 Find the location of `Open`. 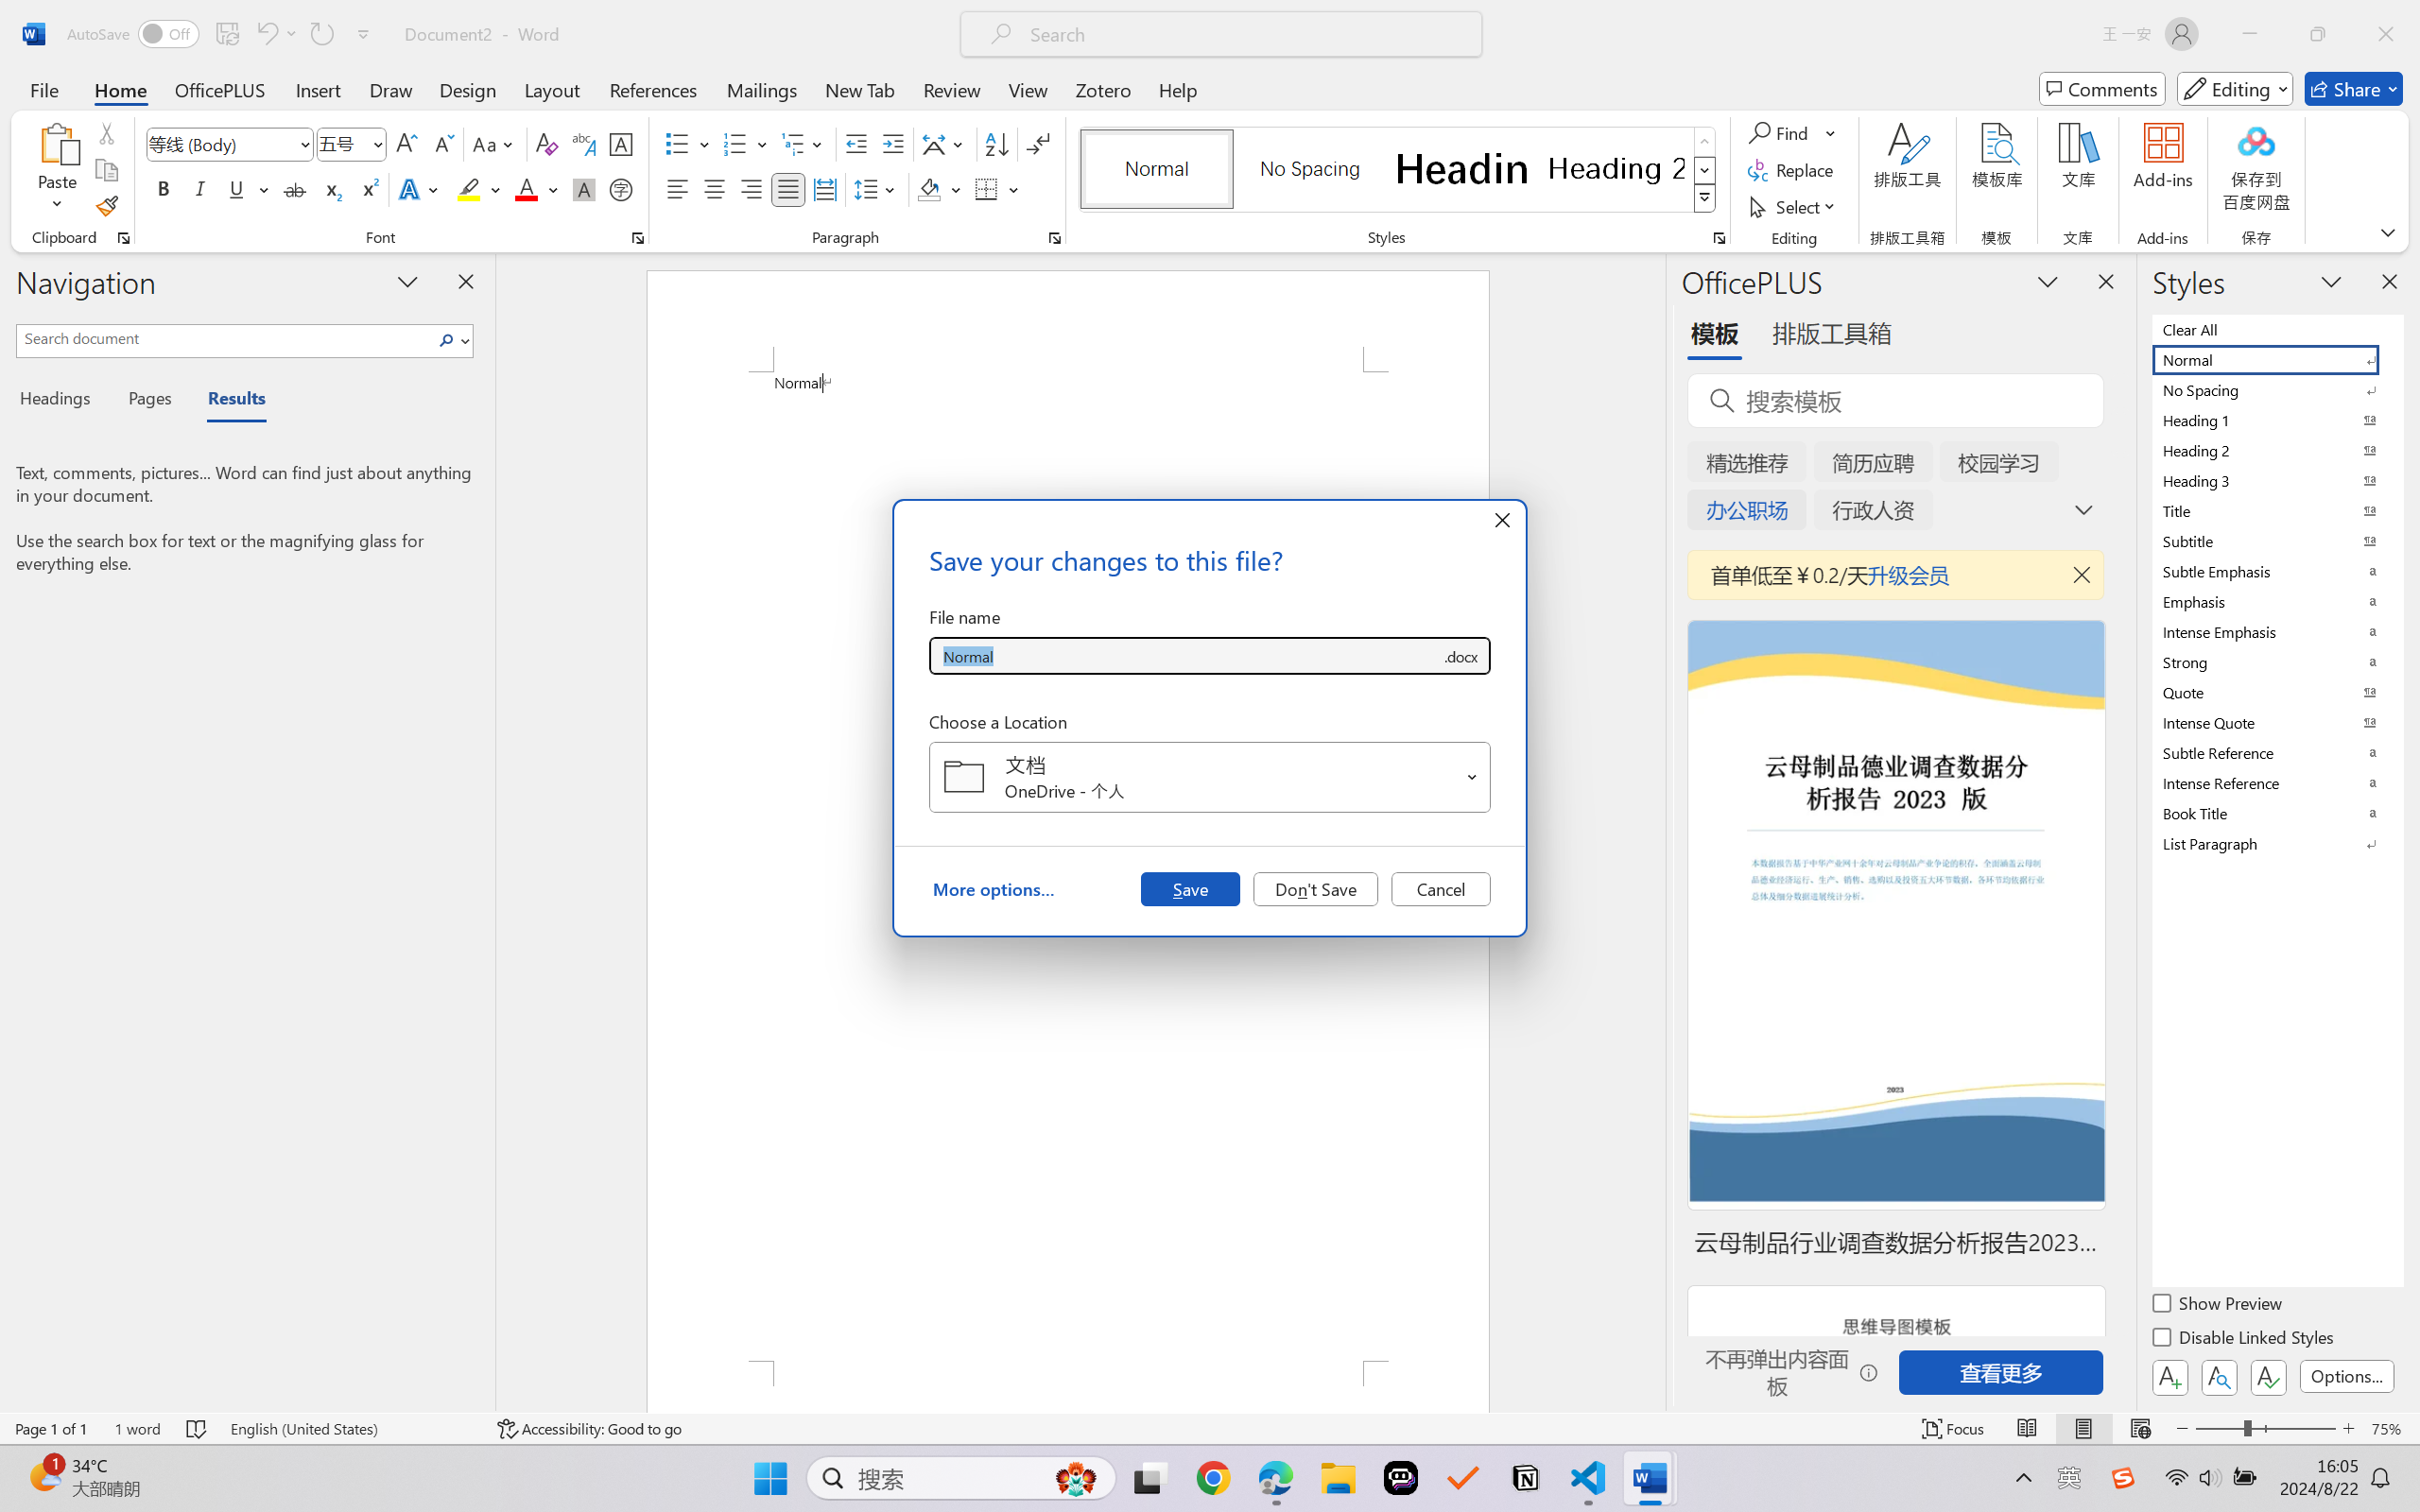

Open is located at coordinates (1473, 777).